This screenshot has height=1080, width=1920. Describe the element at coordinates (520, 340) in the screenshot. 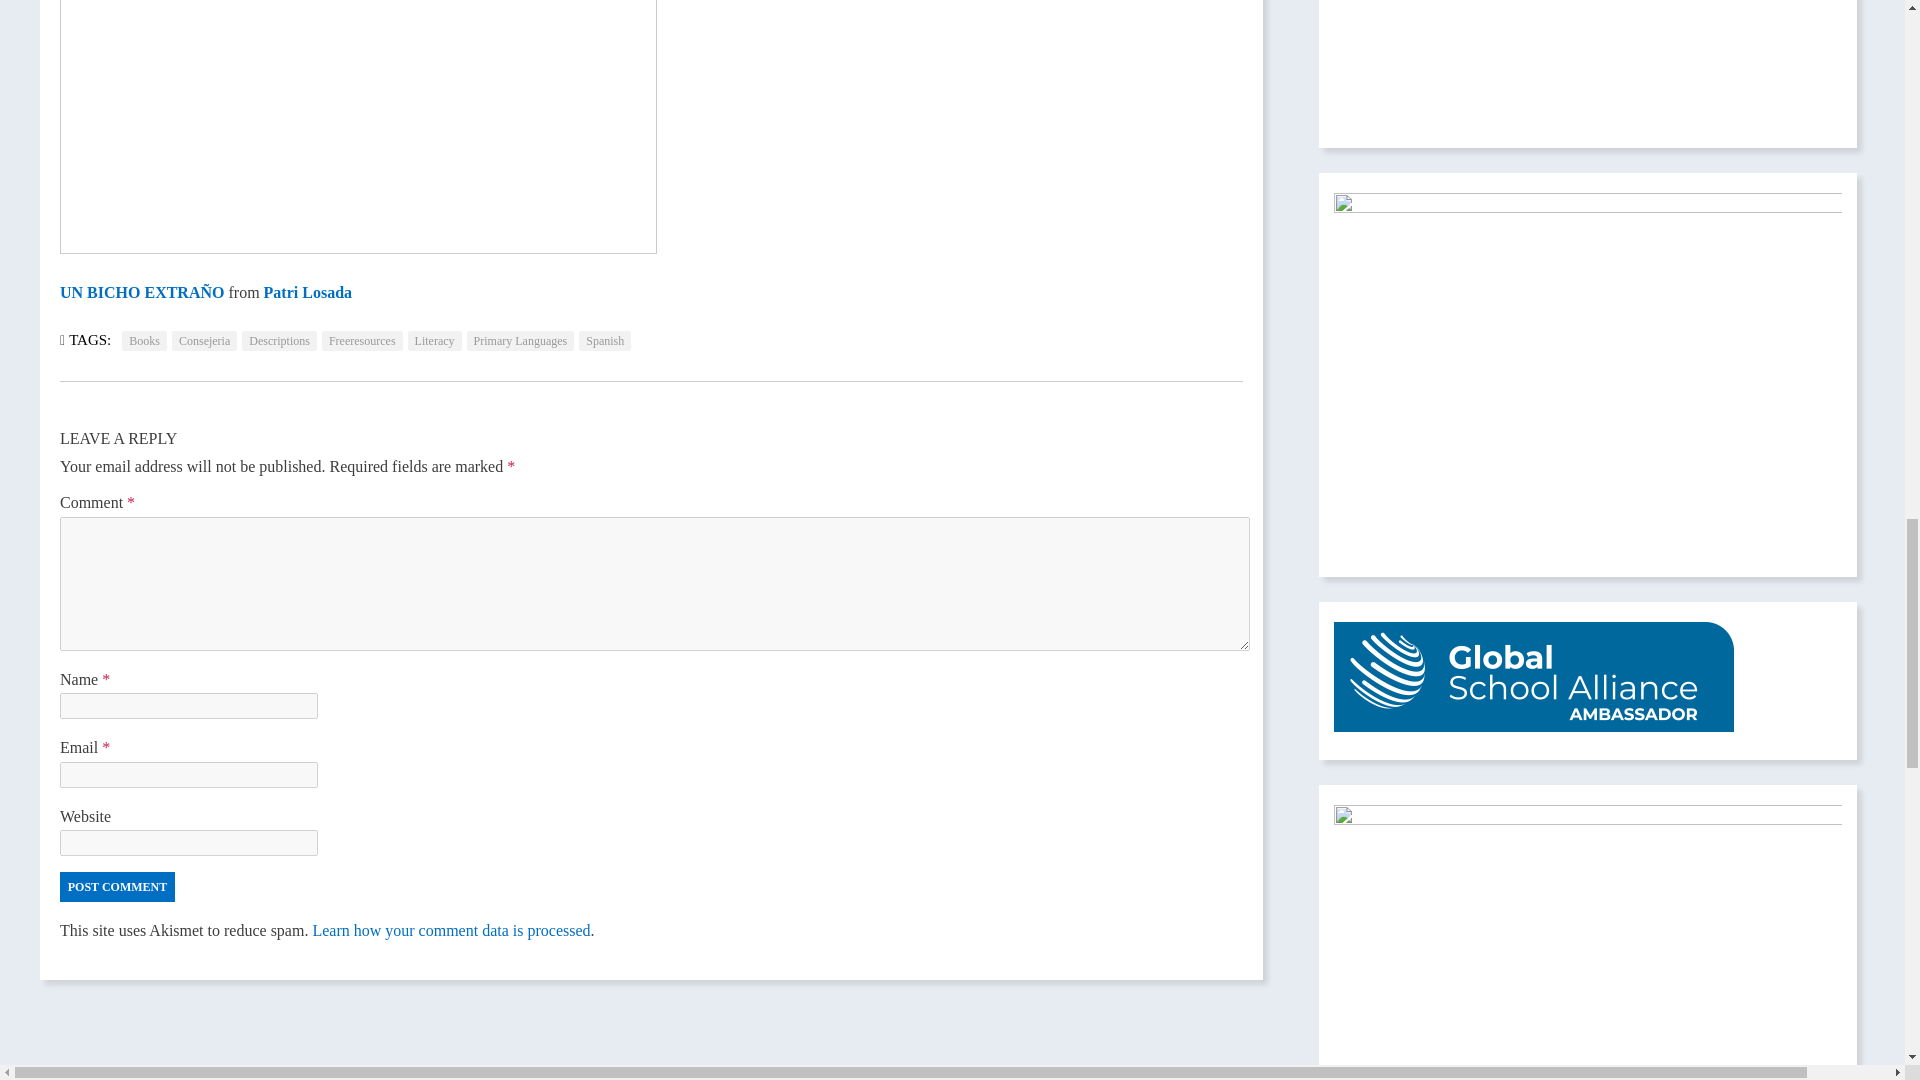

I see `Primary Languages` at that location.